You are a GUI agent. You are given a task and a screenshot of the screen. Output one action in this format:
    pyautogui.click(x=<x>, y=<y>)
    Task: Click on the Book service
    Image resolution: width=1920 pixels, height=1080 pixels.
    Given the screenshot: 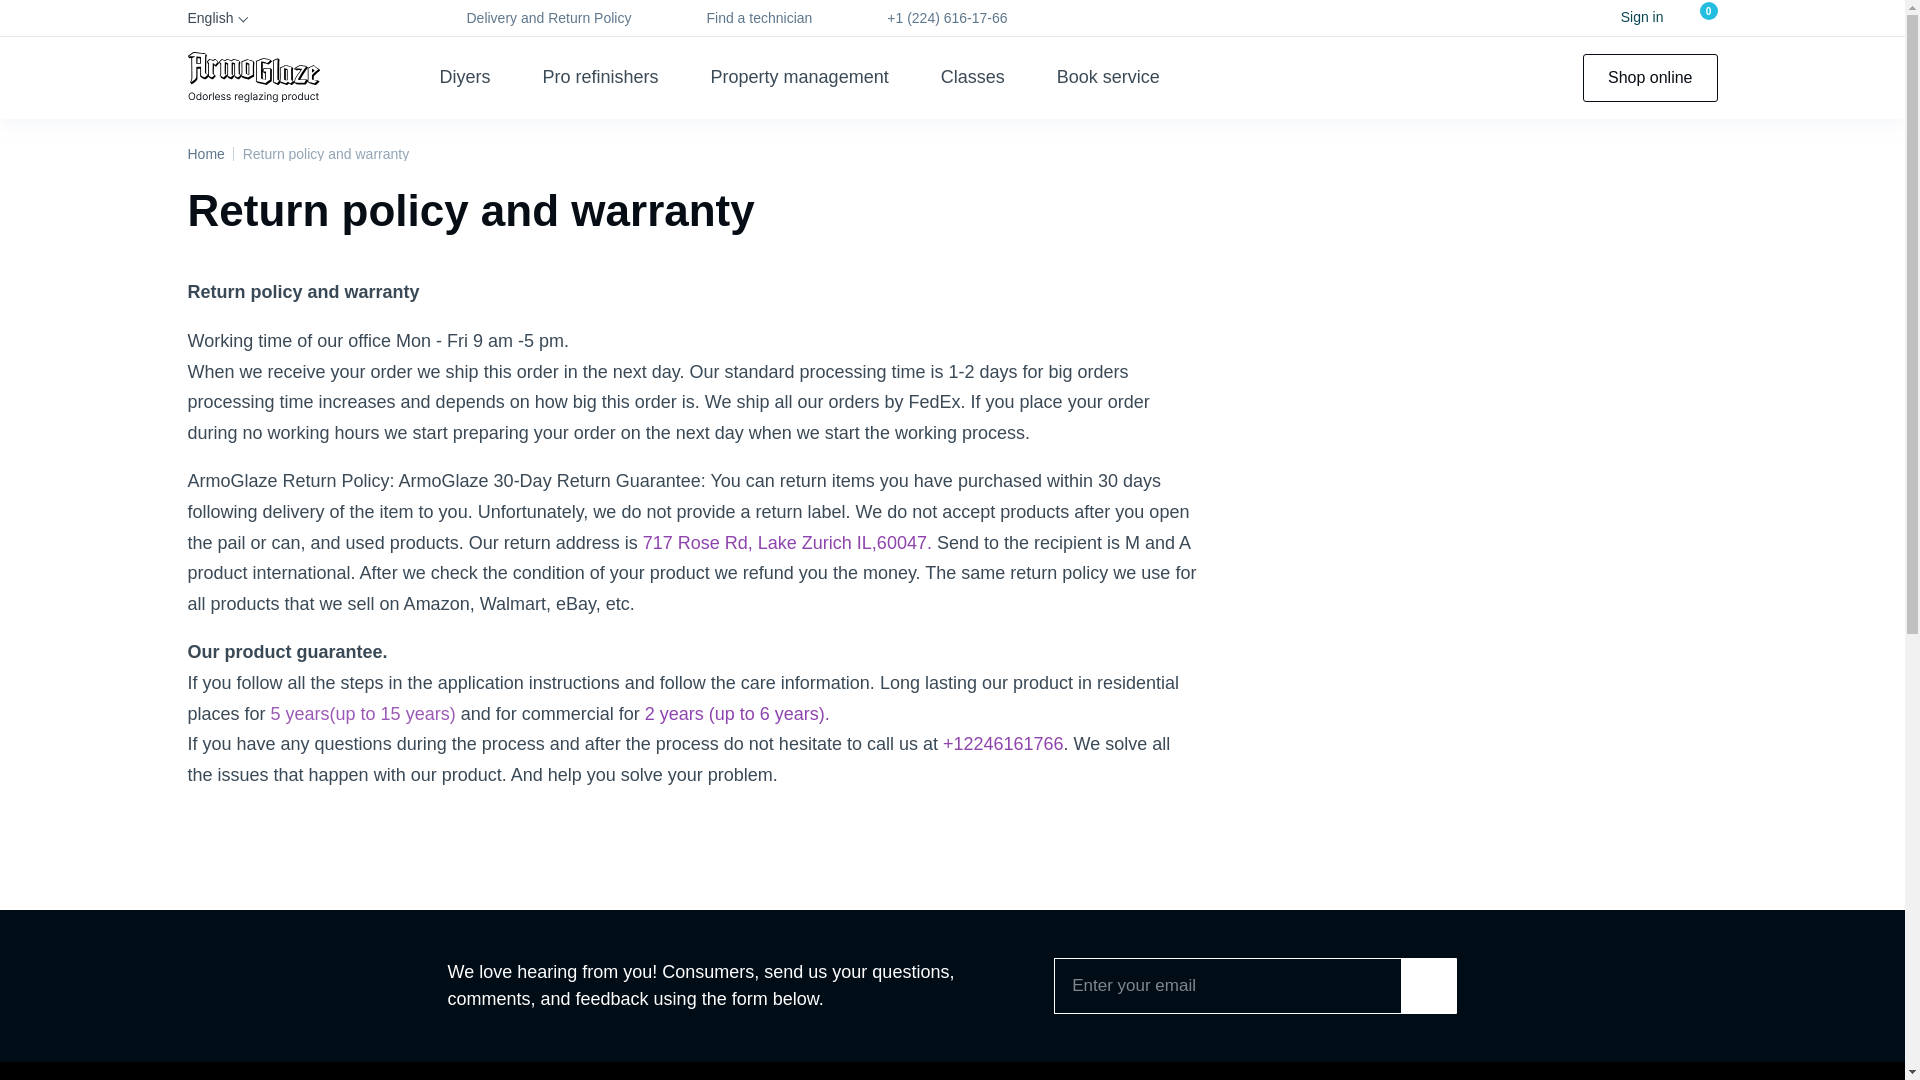 What is the action you would take?
    pyautogui.click(x=1108, y=76)
    